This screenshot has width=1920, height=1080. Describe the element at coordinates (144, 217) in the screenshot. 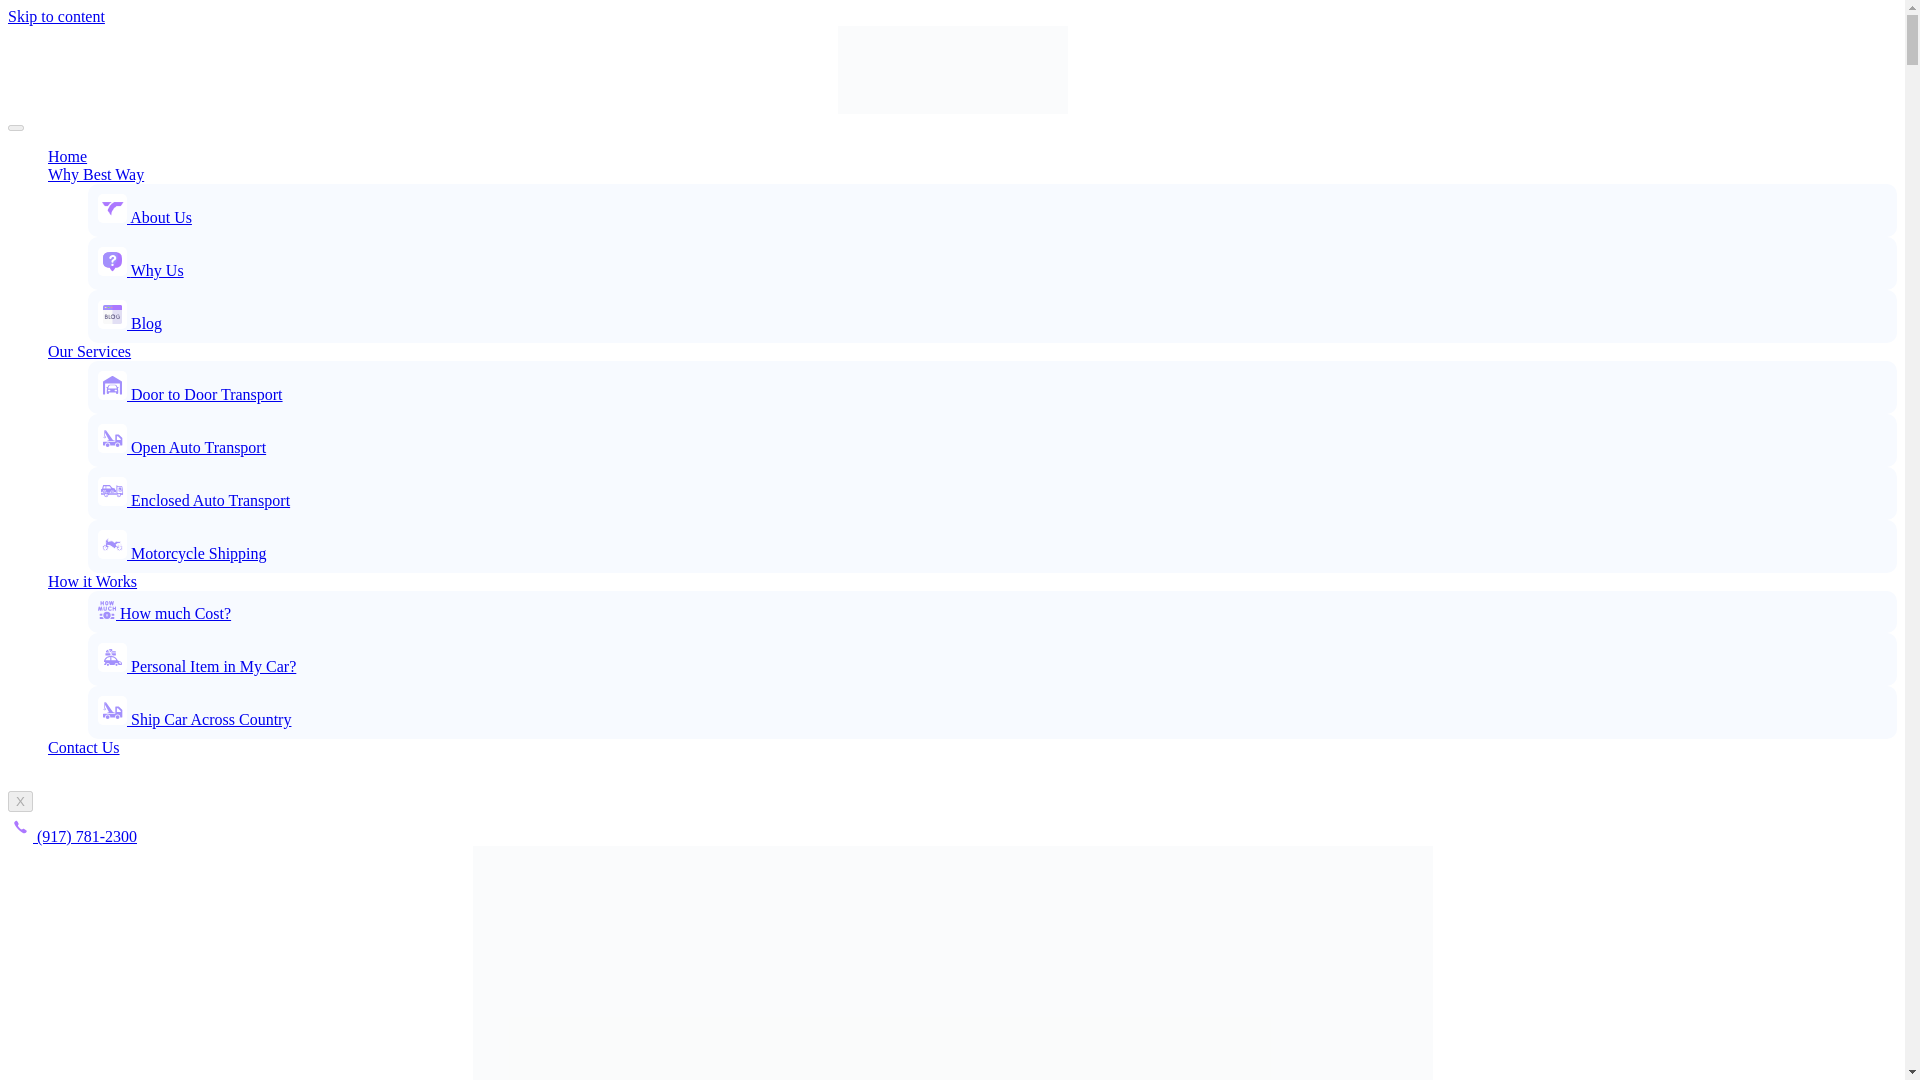

I see `About Us` at that location.